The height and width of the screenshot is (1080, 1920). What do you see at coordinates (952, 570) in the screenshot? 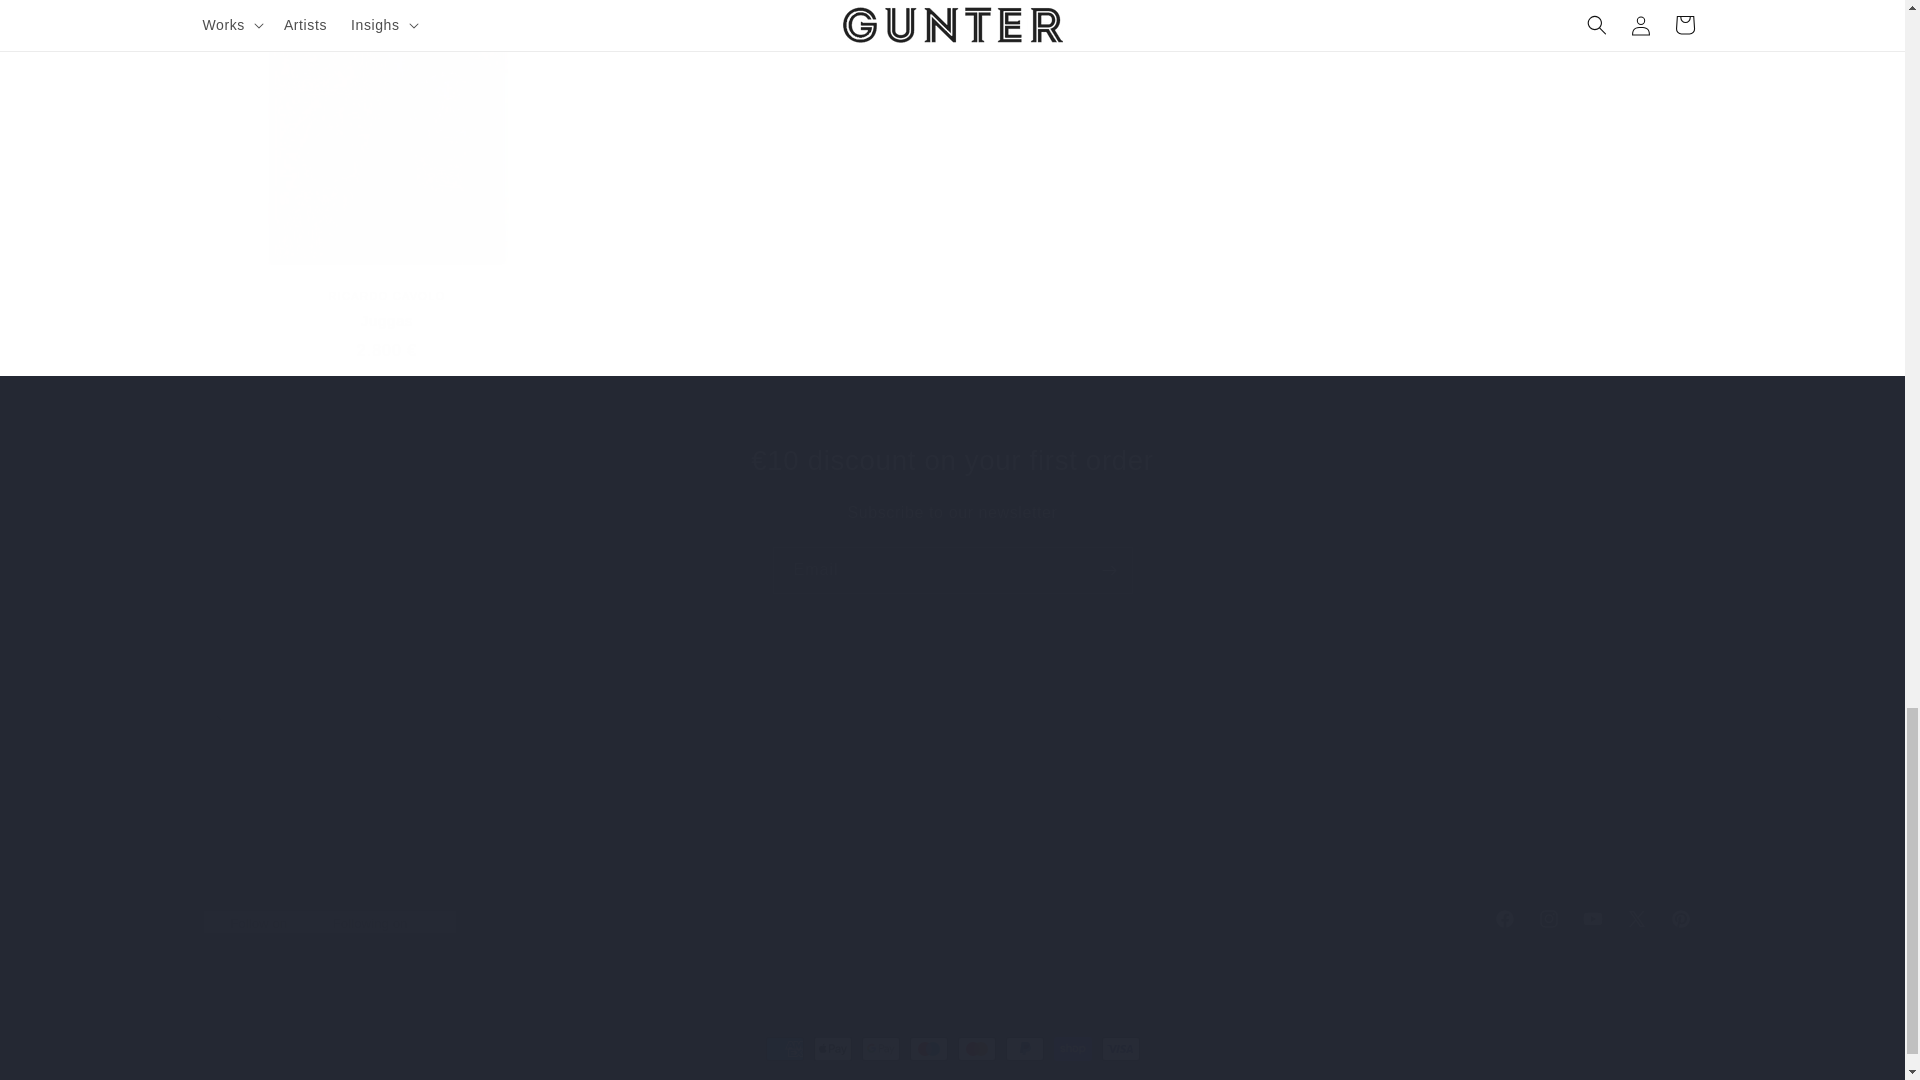
I see `Subscribe to our newsletter` at bounding box center [952, 570].